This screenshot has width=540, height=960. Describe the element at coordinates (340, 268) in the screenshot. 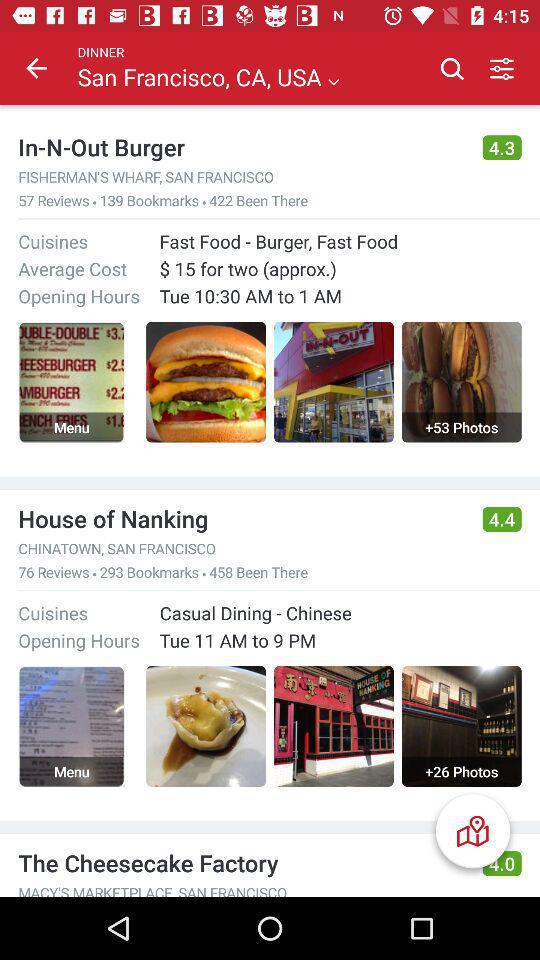

I see `swipe to the 15 for two icon` at that location.